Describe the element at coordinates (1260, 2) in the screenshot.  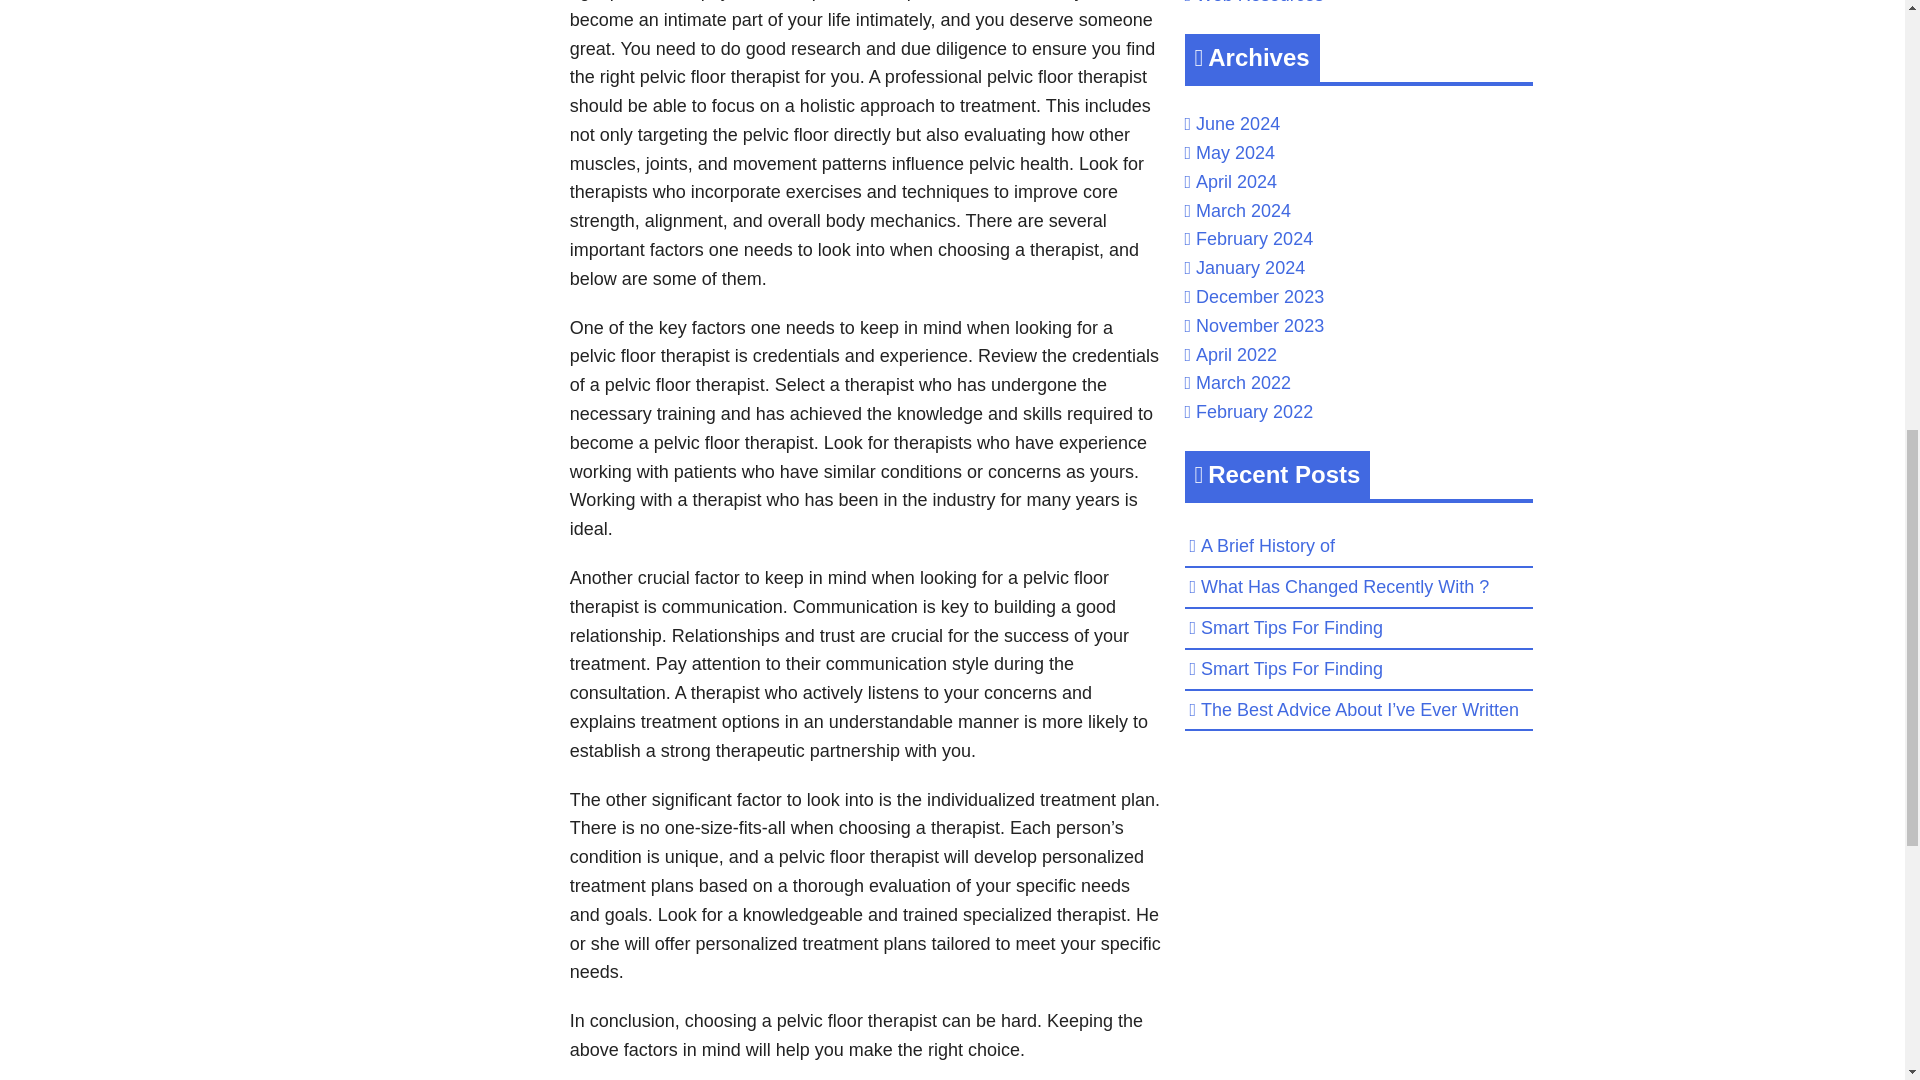
I see `Web Resources` at that location.